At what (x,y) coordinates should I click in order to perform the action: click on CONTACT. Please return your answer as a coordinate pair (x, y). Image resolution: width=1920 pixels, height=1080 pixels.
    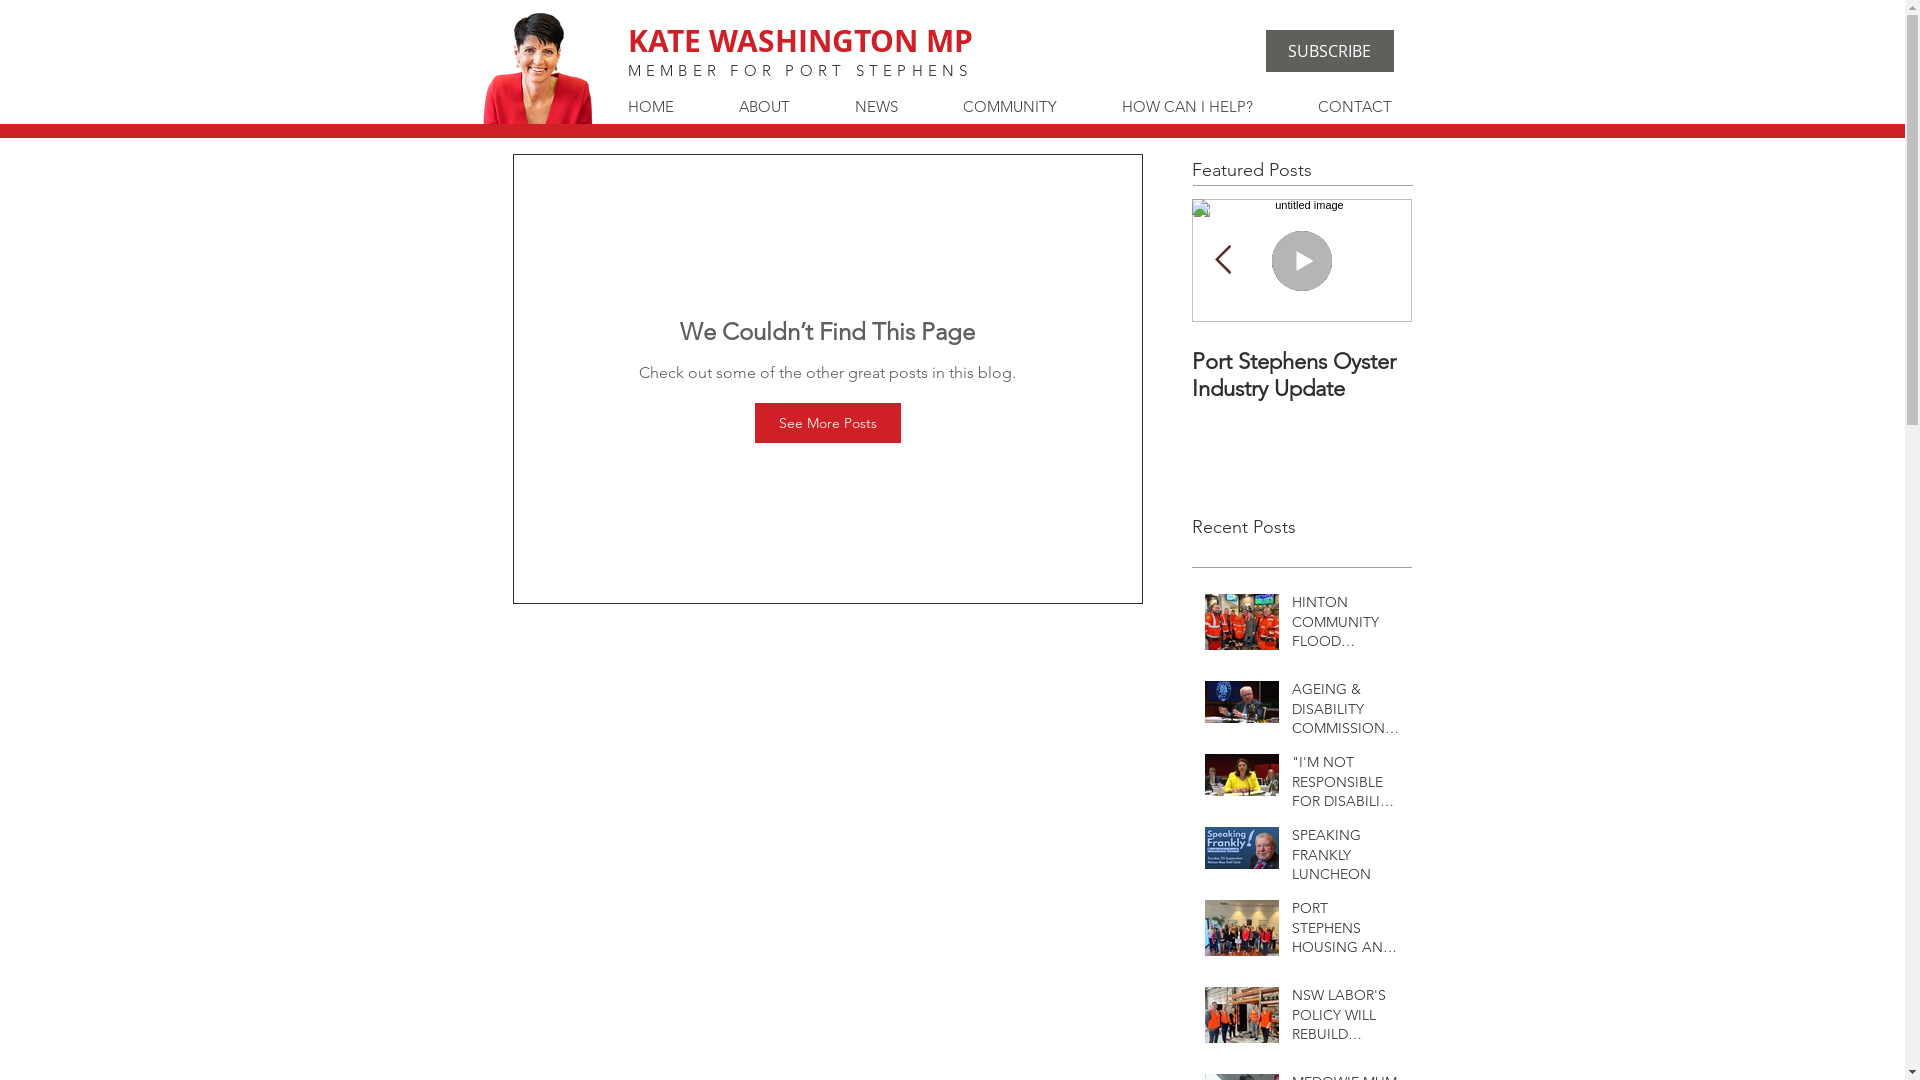
    Looking at the image, I should click on (1372, 107).